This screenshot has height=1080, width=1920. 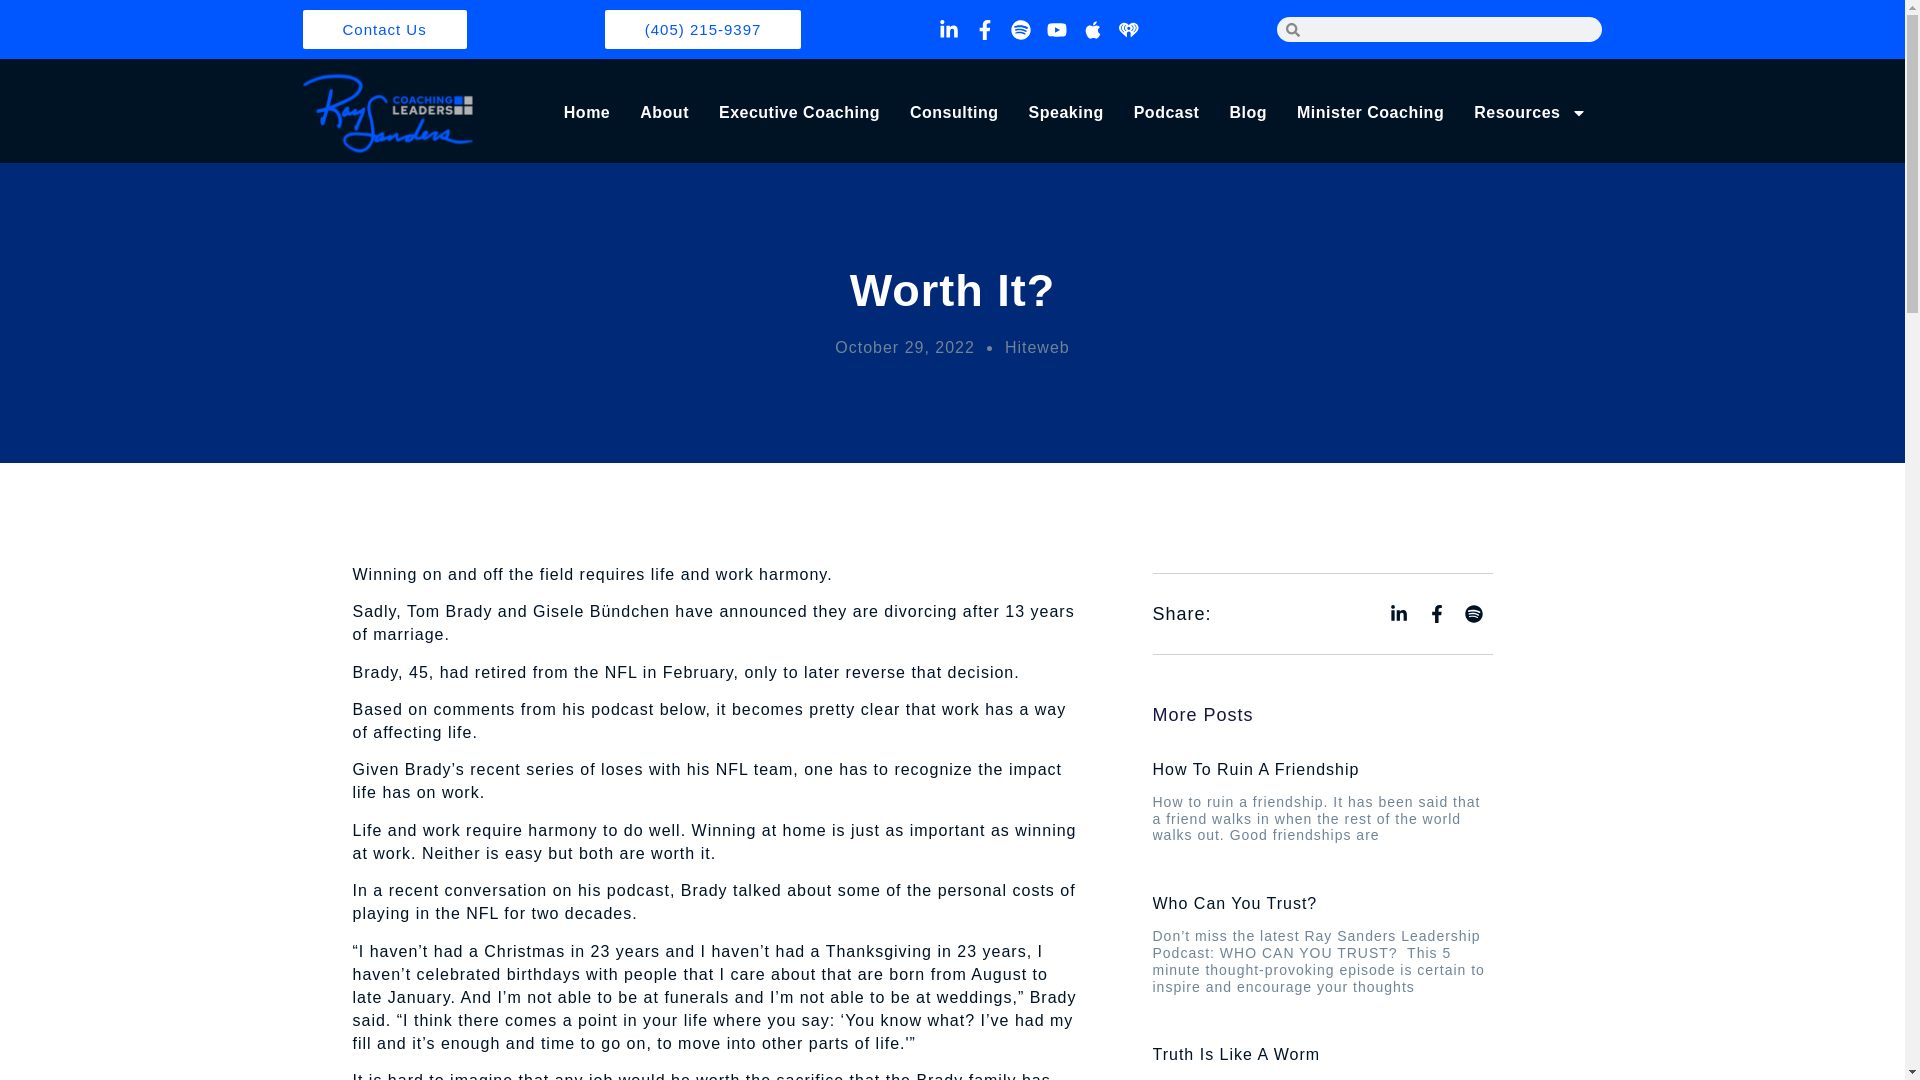 What do you see at coordinates (664, 113) in the screenshot?
I see `About` at bounding box center [664, 113].